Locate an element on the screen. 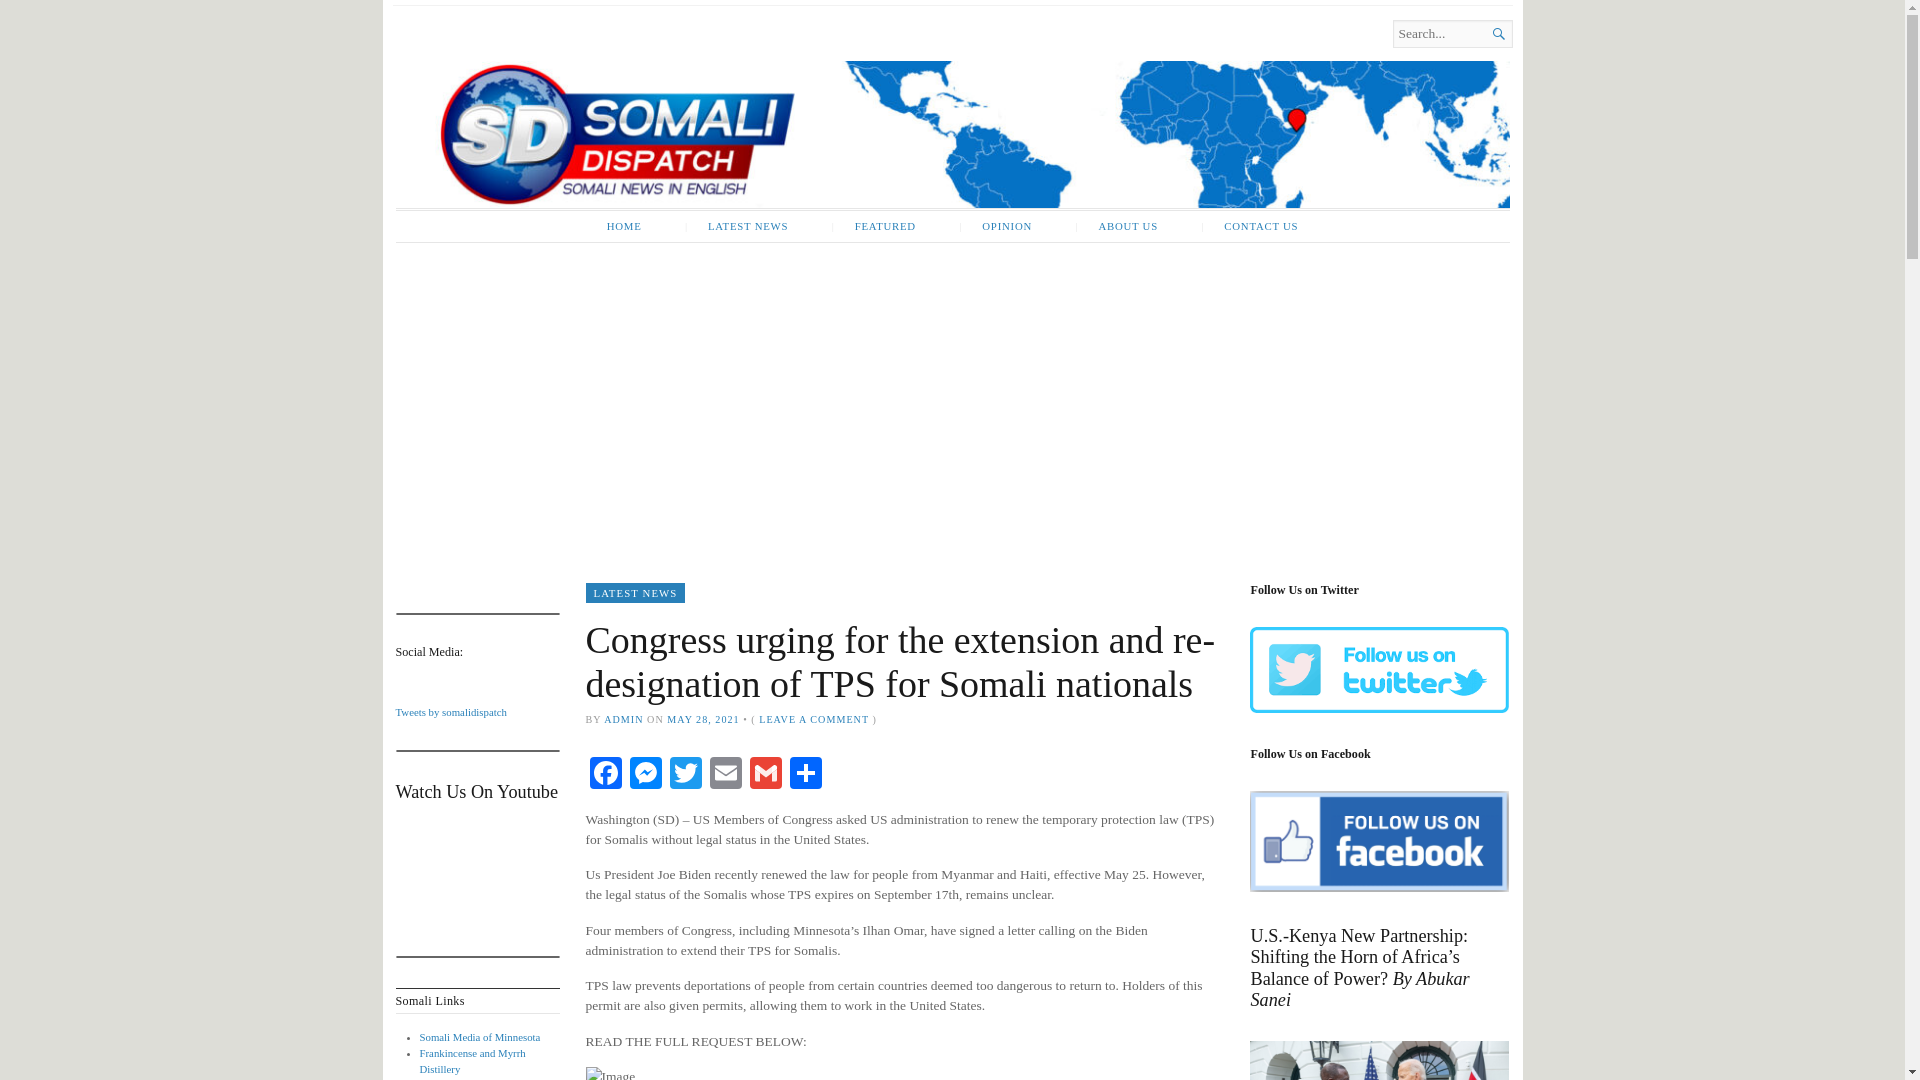  Somali Dispatch is located at coordinates (611, 58).